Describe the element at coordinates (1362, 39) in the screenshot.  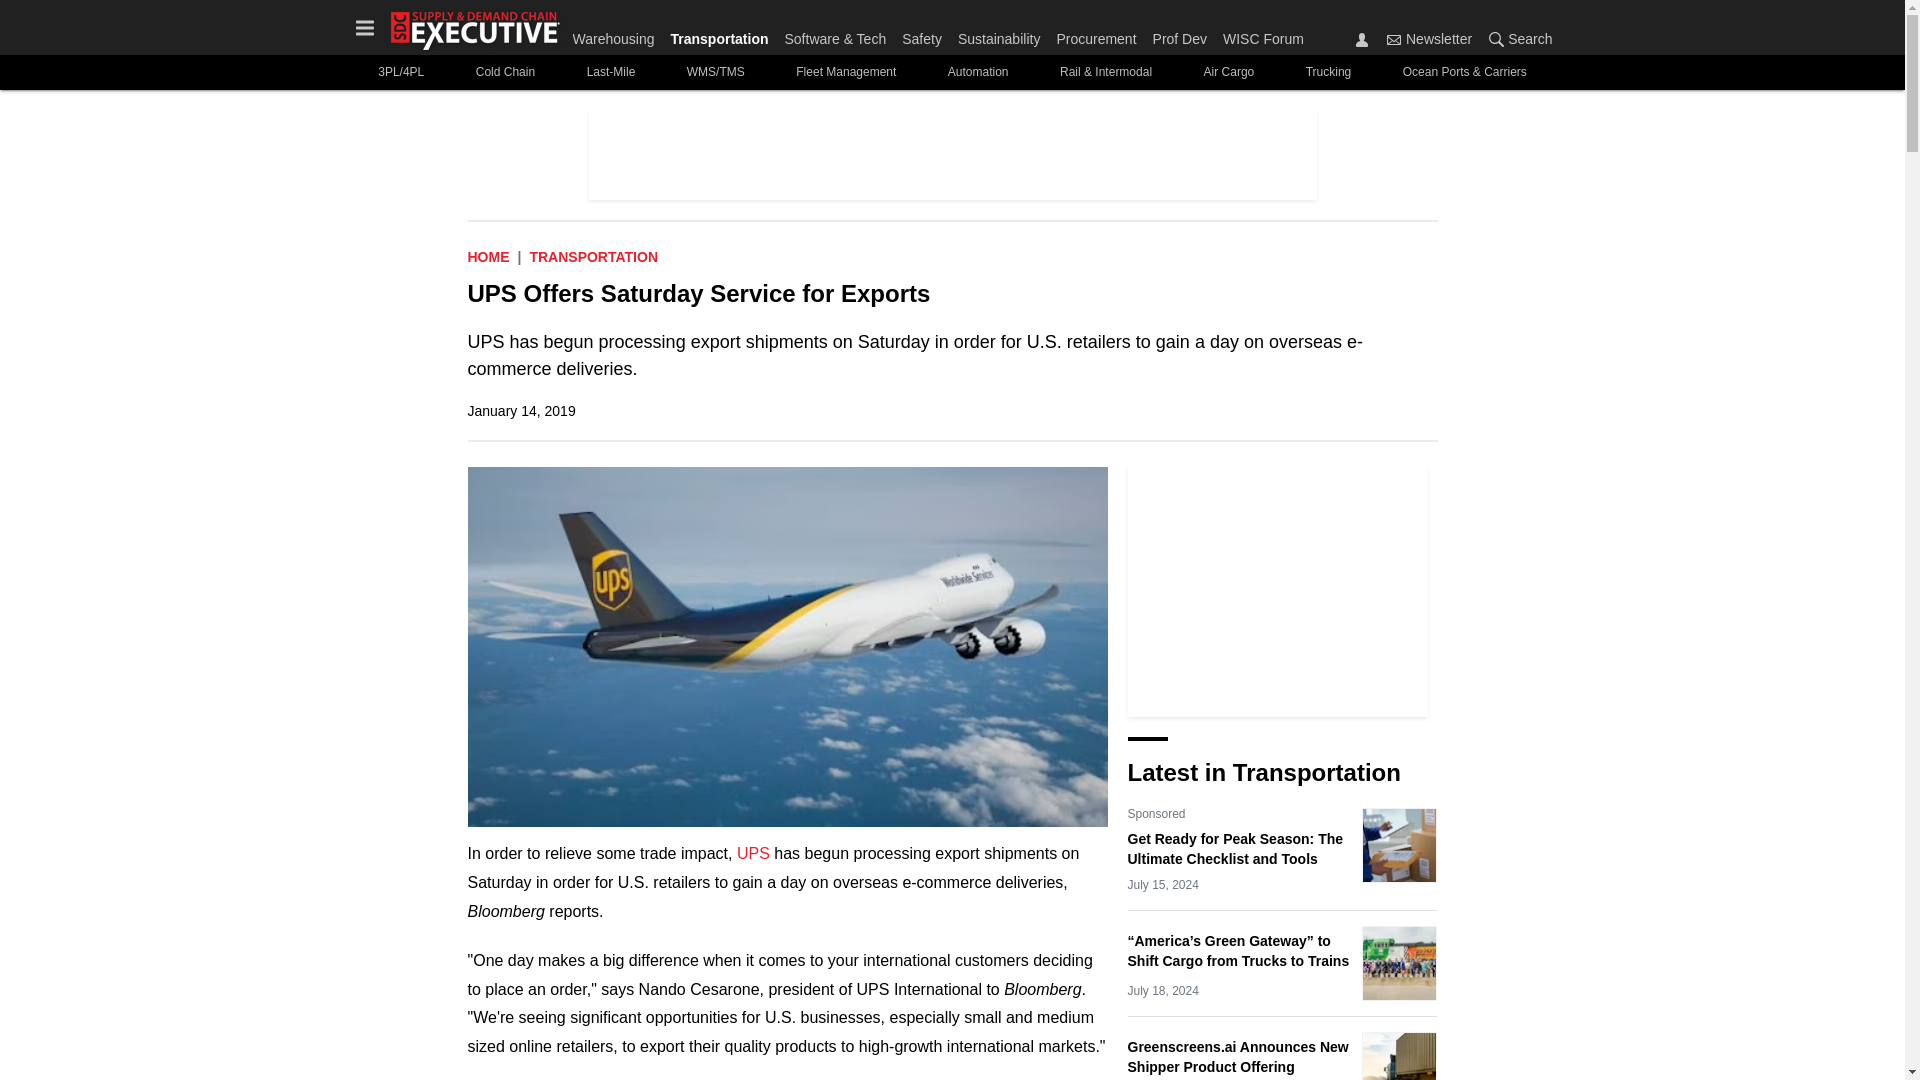
I see `Sign In` at that location.